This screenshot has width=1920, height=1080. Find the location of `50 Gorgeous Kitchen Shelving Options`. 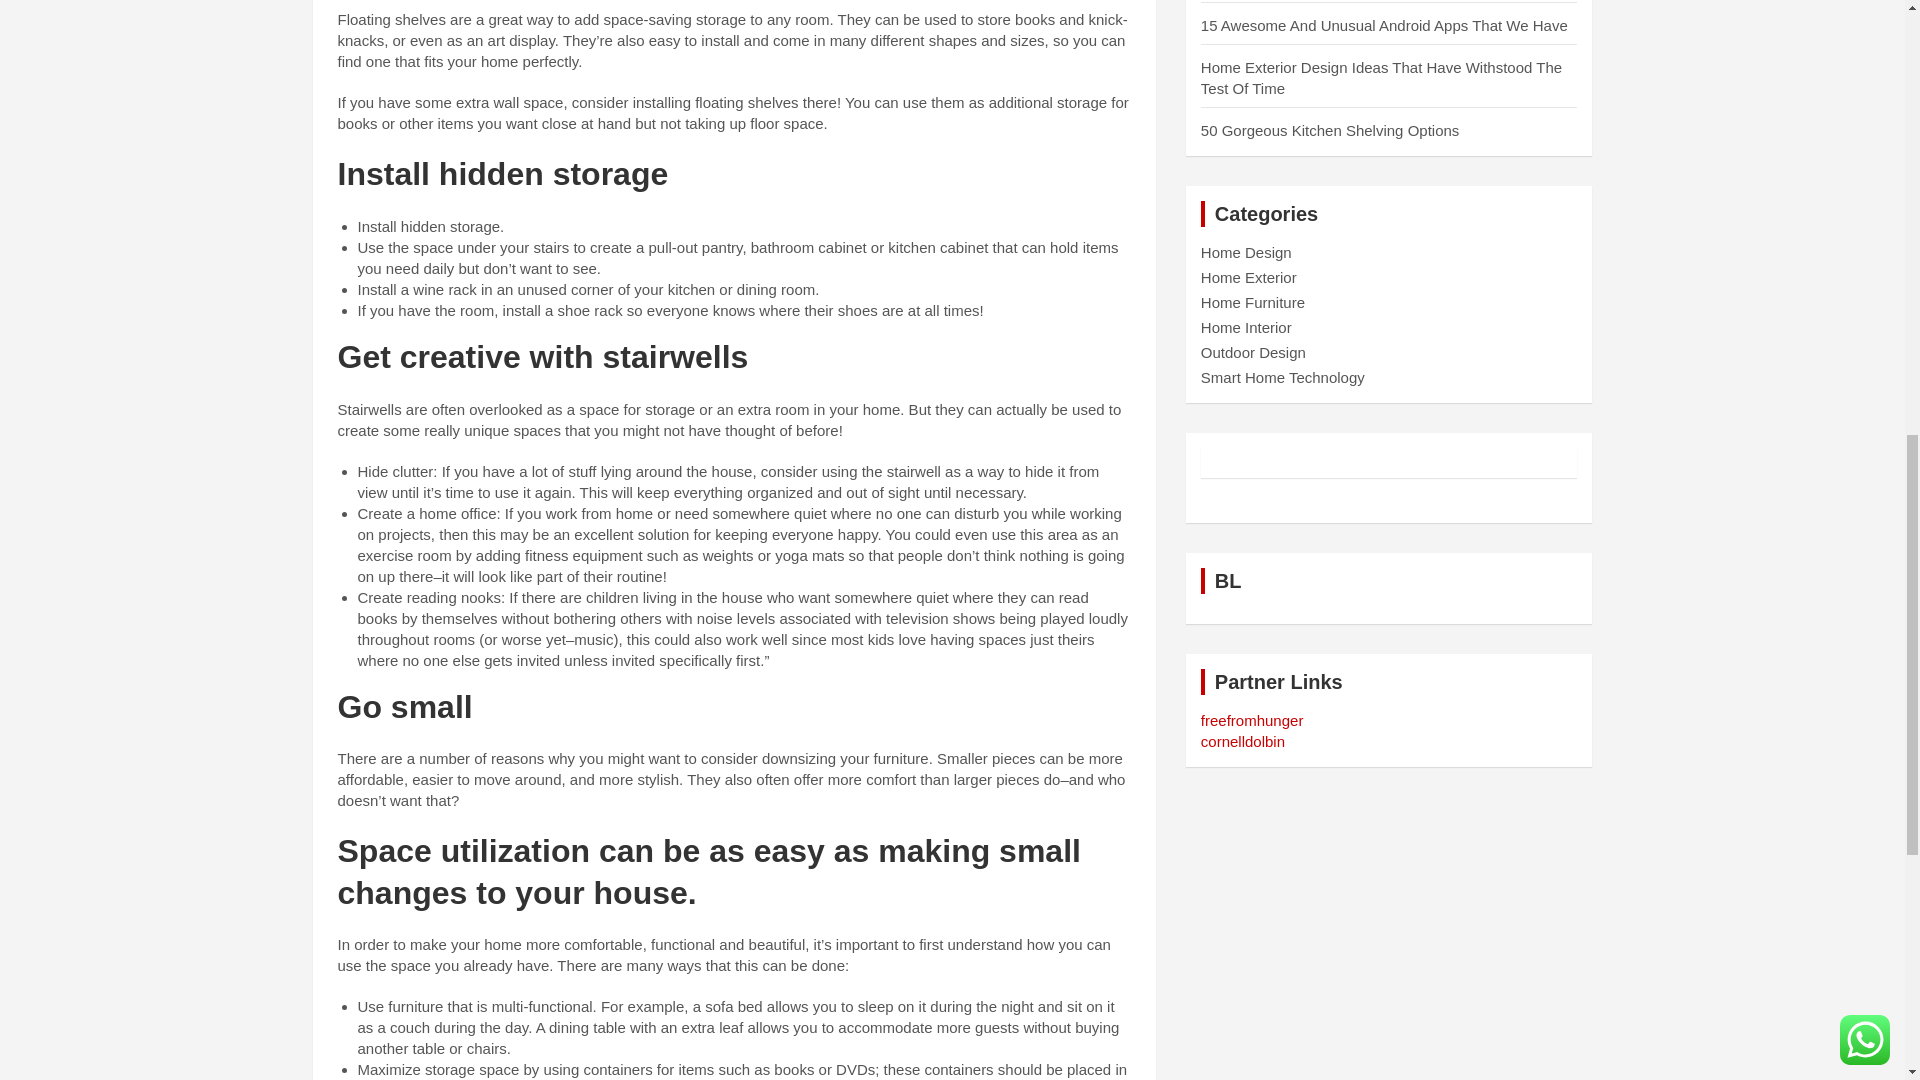

50 Gorgeous Kitchen Shelving Options is located at coordinates (1330, 130).